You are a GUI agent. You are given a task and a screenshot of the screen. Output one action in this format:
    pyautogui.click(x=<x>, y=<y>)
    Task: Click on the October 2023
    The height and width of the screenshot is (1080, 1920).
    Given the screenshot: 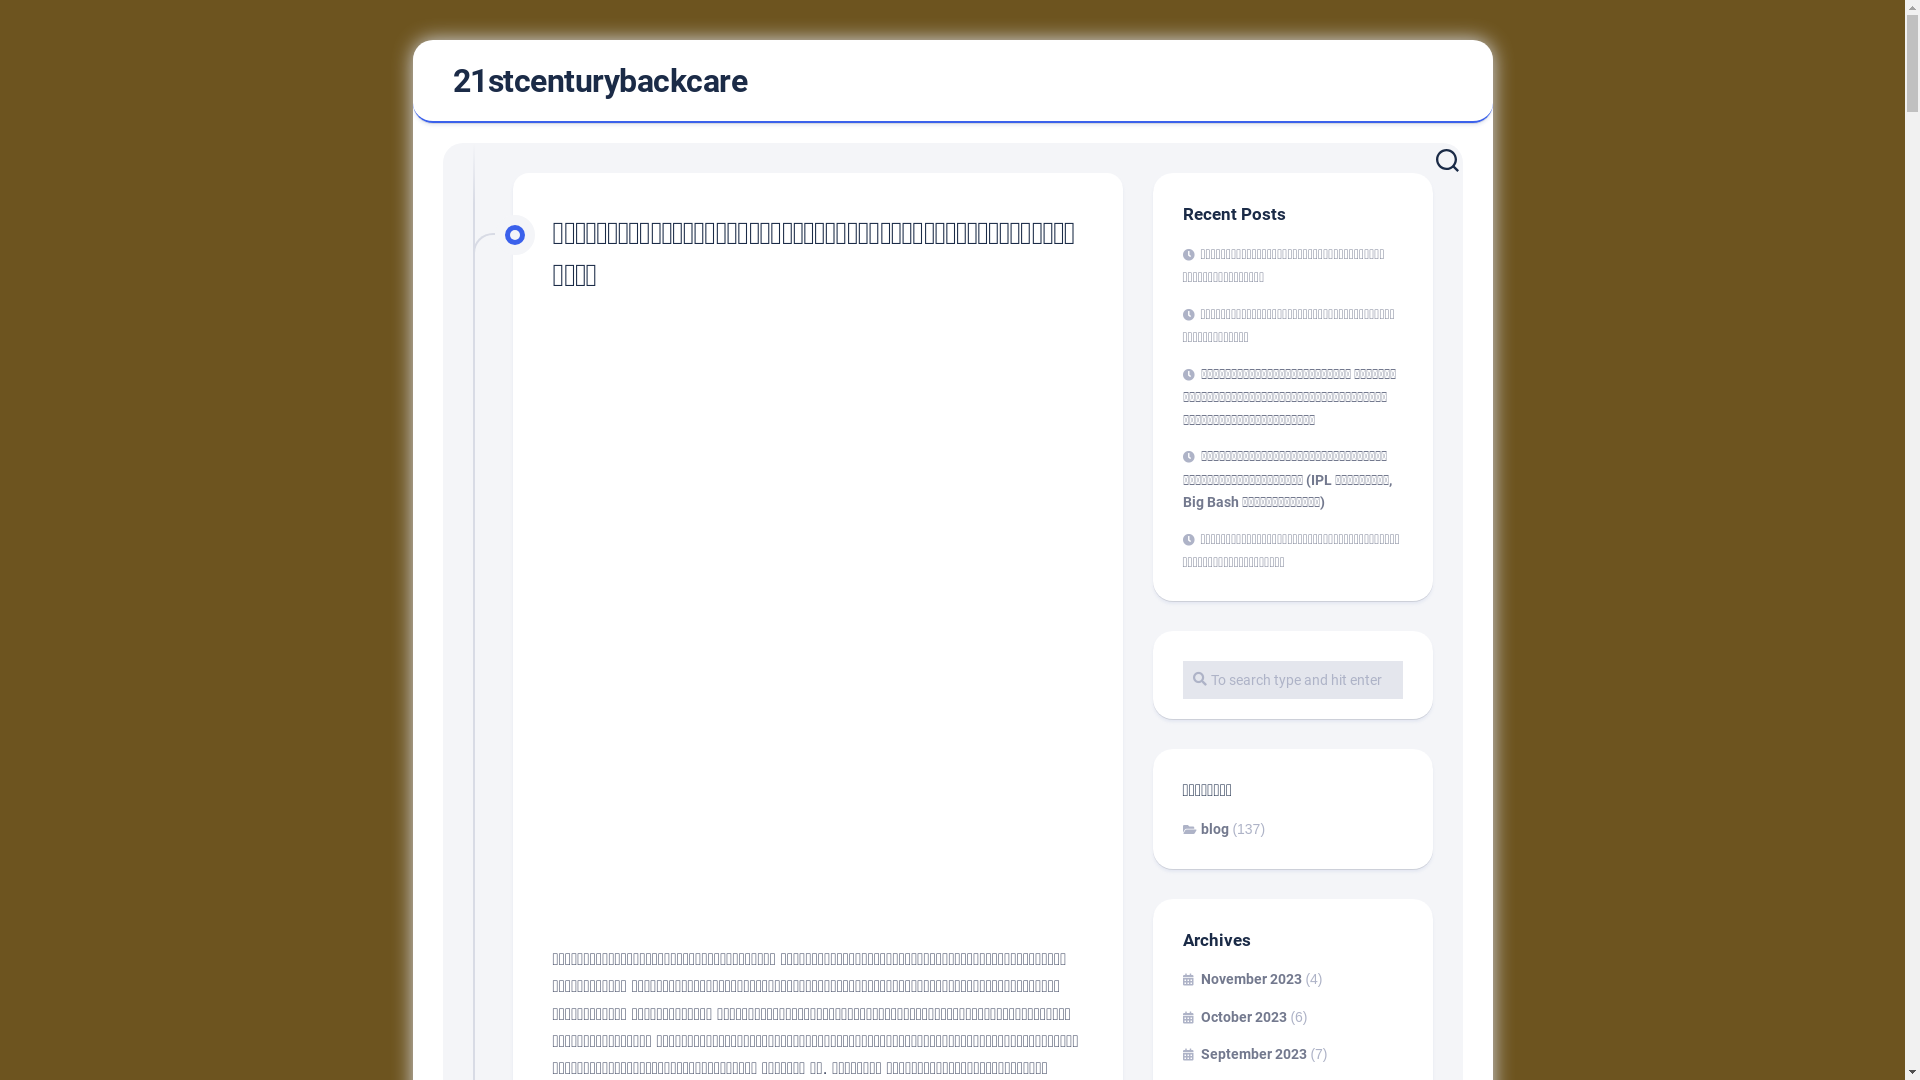 What is the action you would take?
    pyautogui.click(x=1234, y=1016)
    